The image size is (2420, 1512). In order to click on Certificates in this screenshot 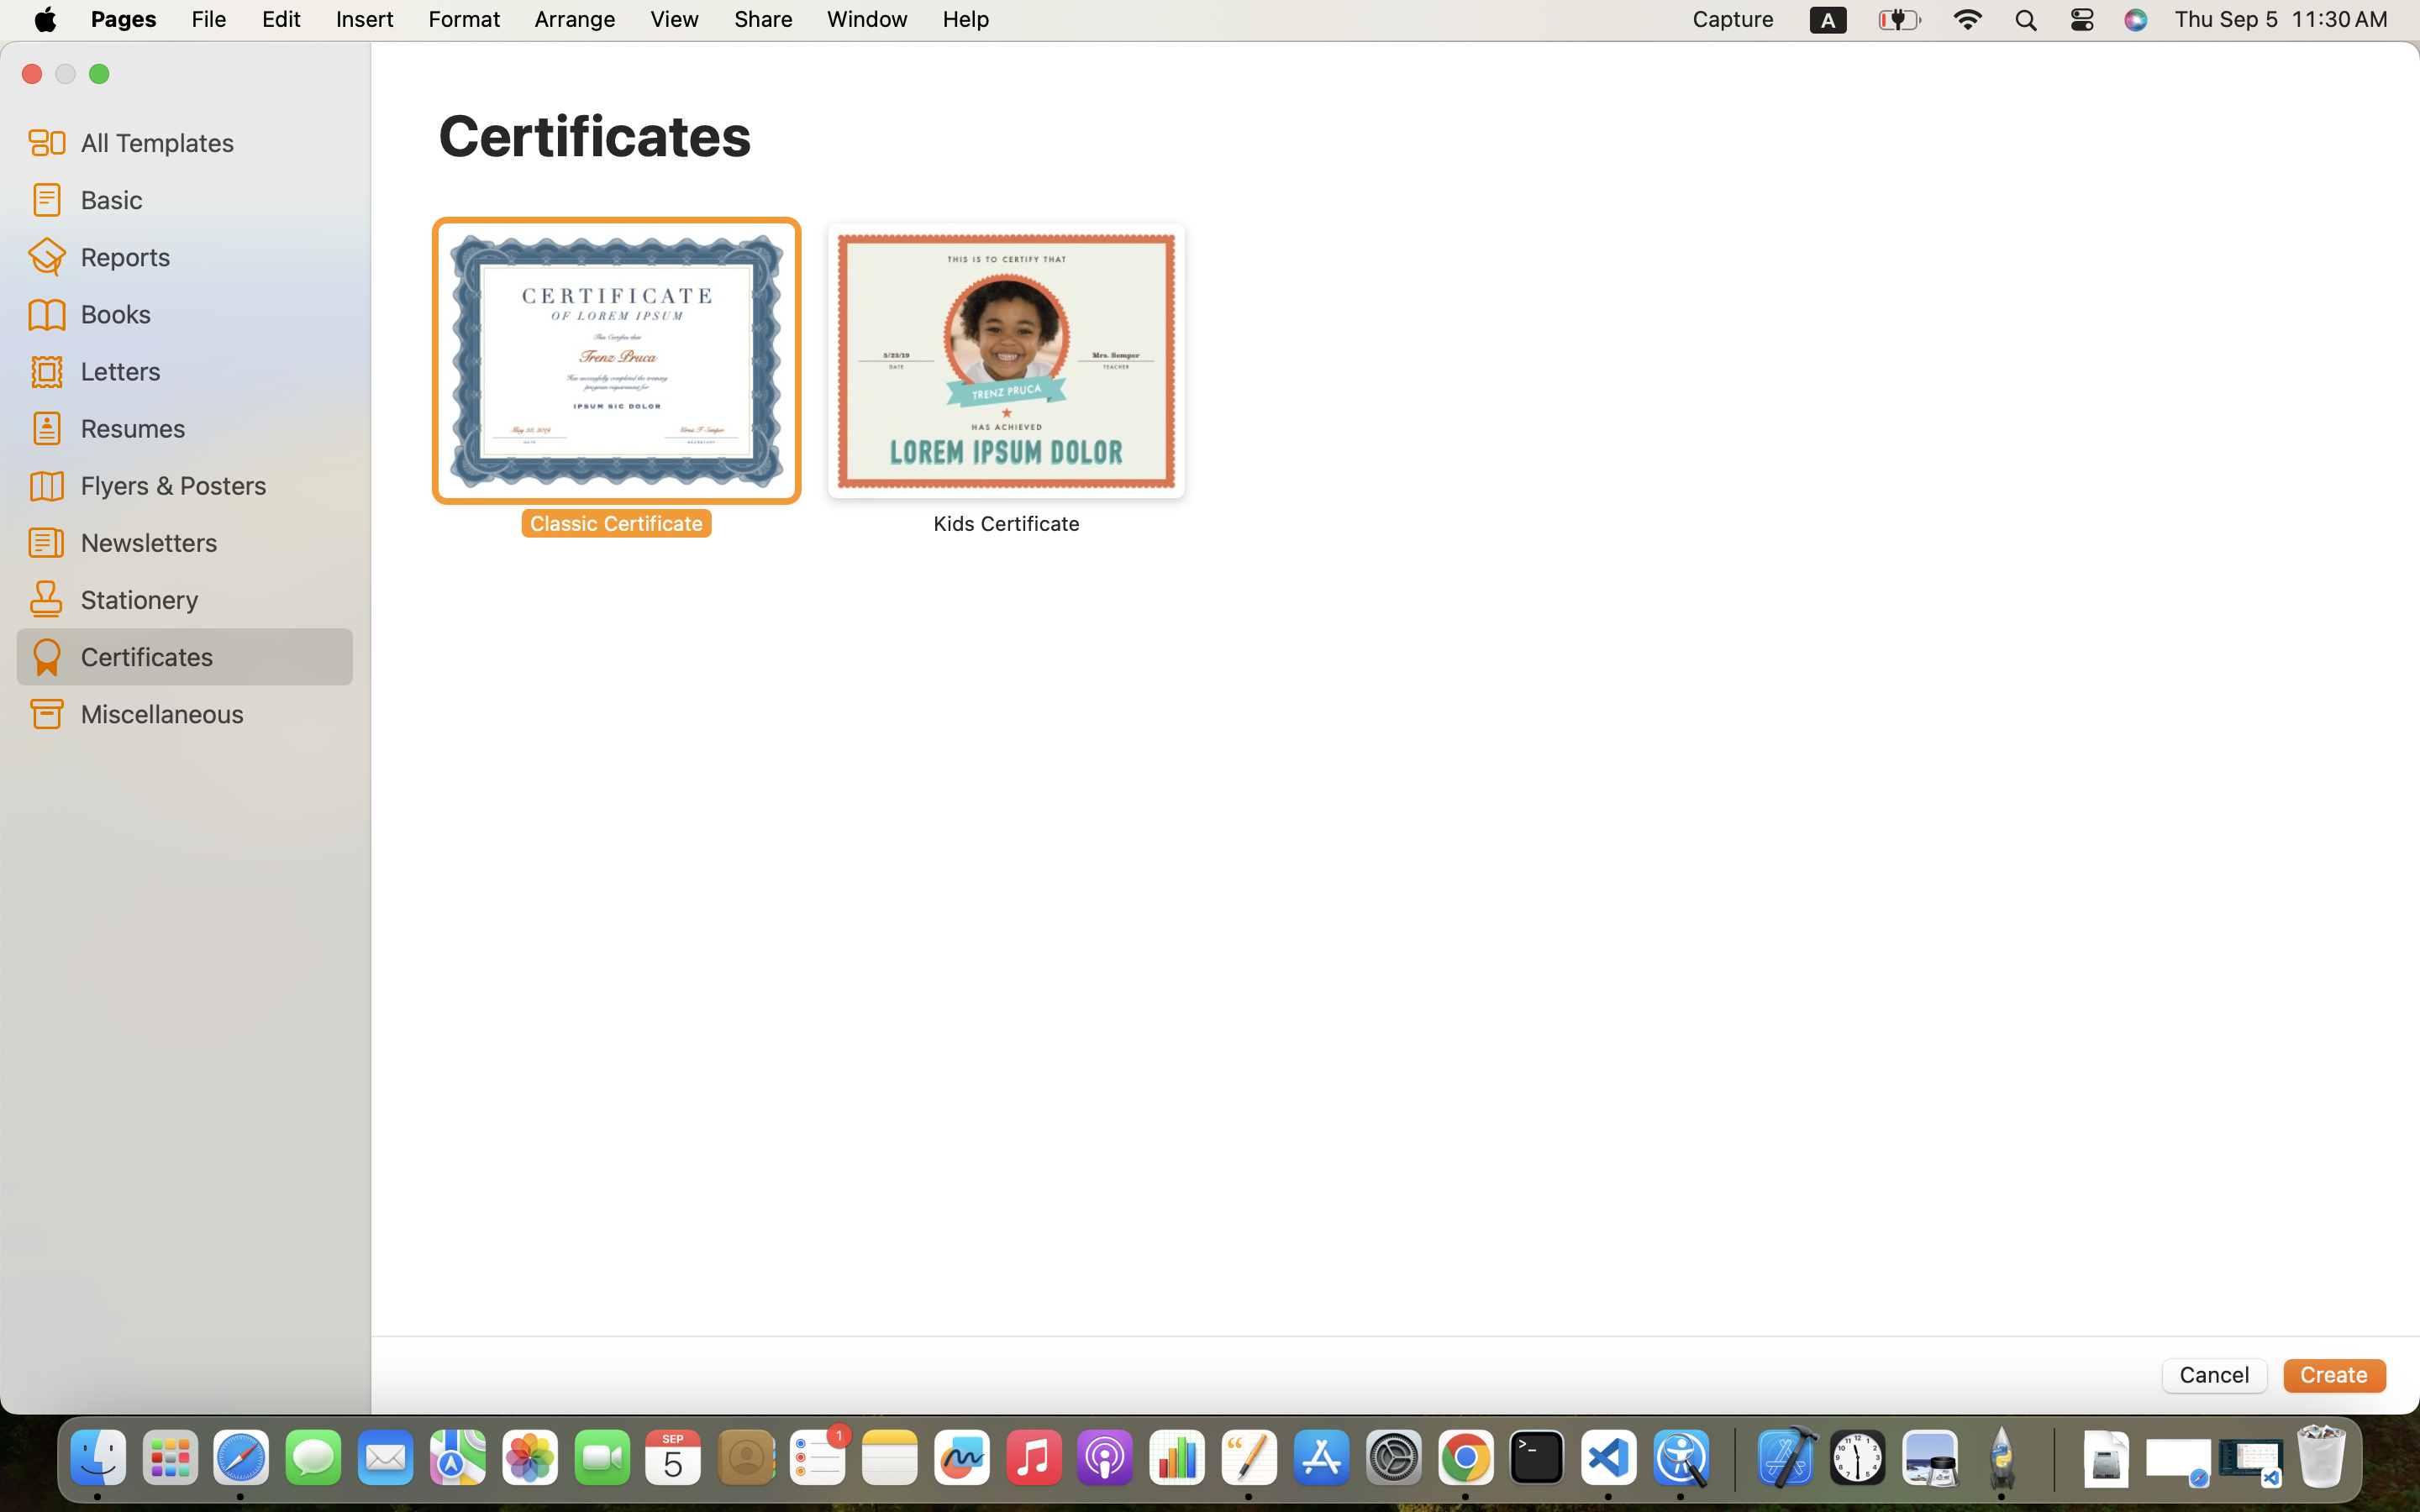, I will do `click(596, 134)`.